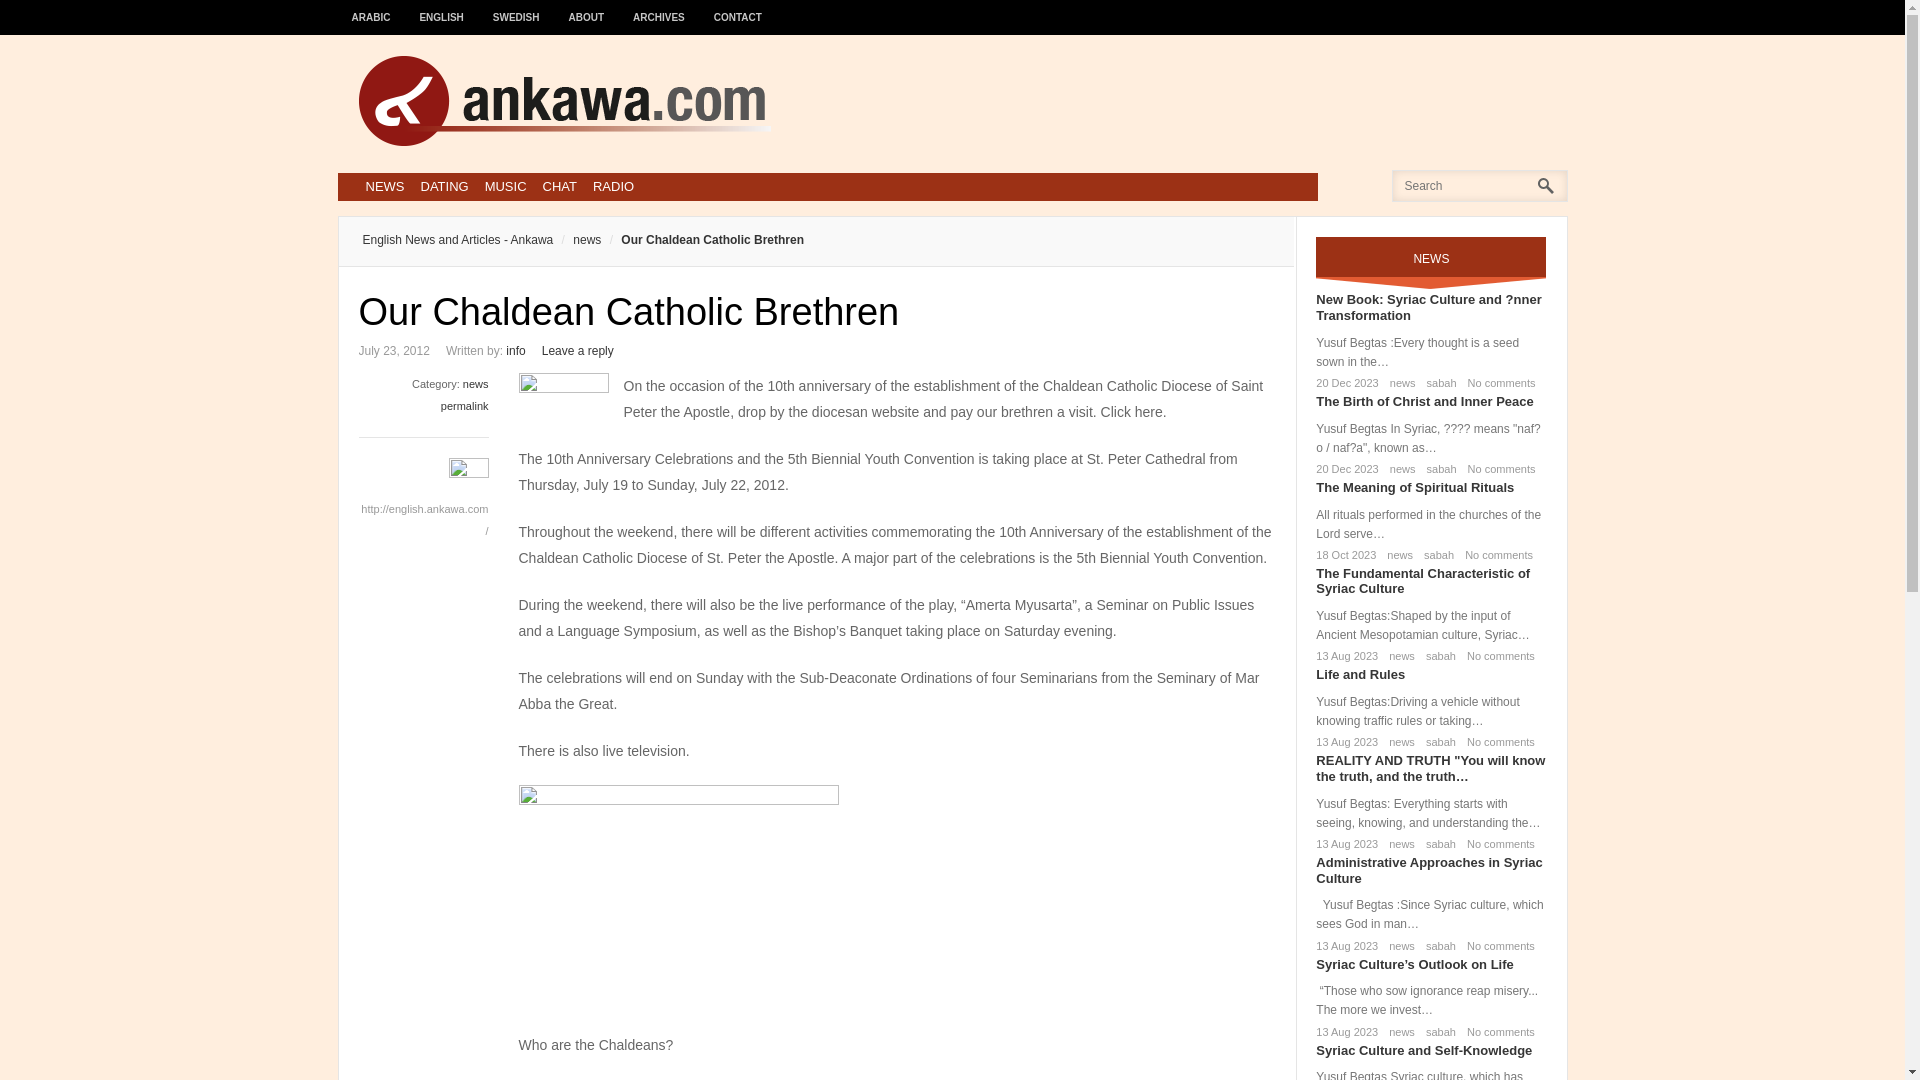  What do you see at coordinates (1428, 306) in the screenshot?
I see `New Book: Syriac Culture and ?nner Transformation` at bounding box center [1428, 306].